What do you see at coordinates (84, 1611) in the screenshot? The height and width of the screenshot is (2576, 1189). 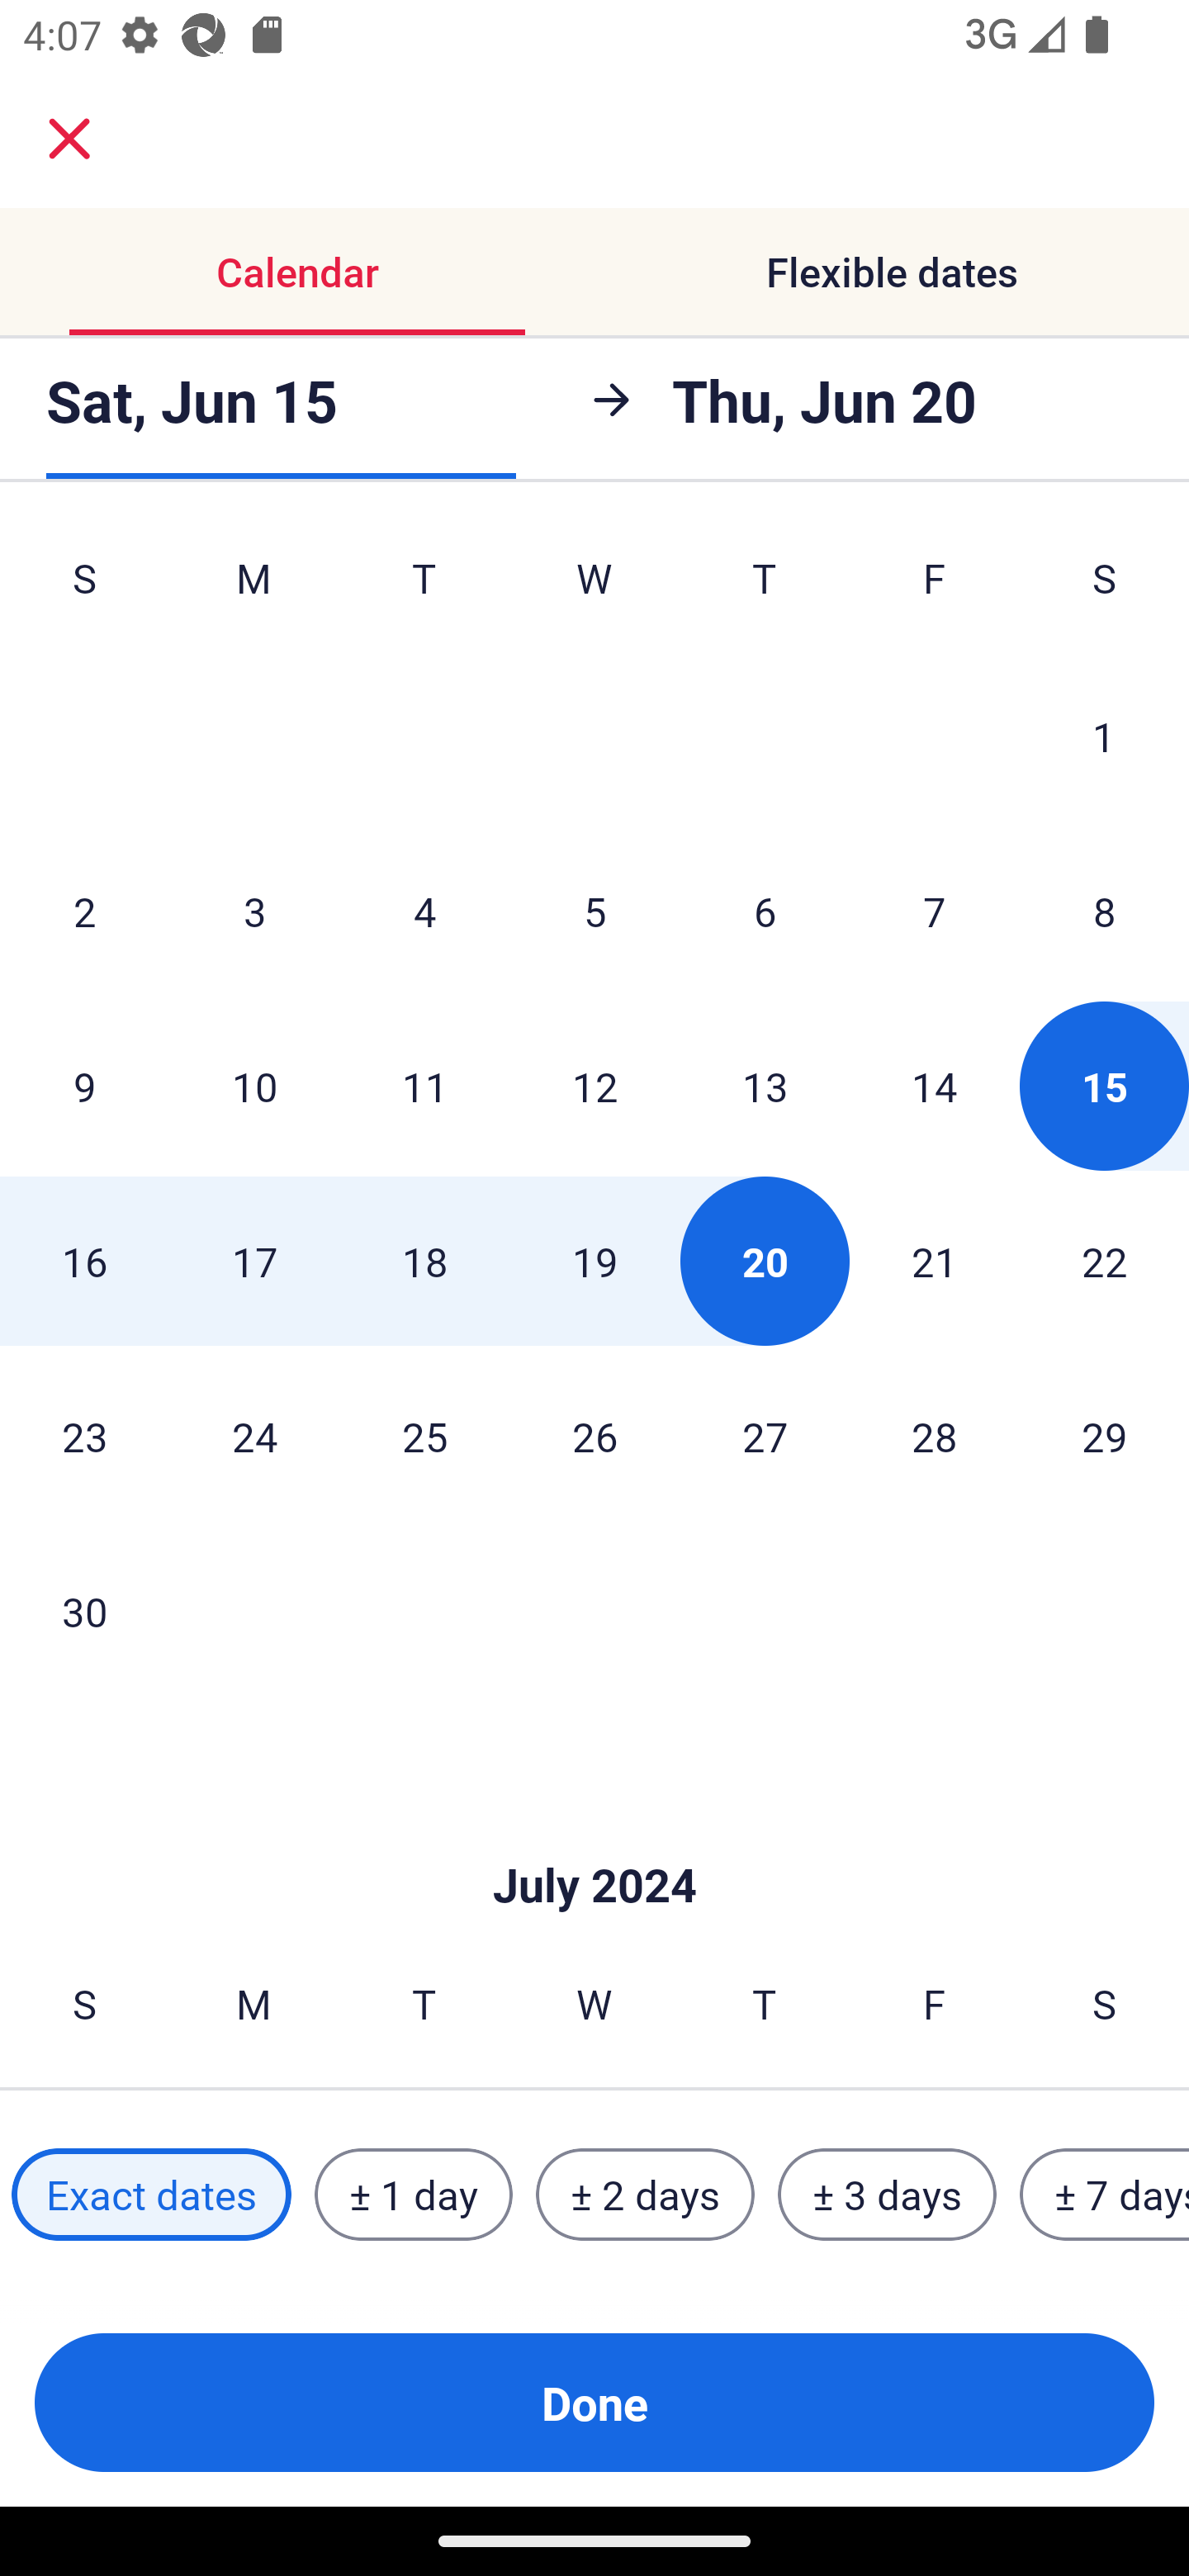 I see `30 Sunday, June 30, 2024` at bounding box center [84, 1611].